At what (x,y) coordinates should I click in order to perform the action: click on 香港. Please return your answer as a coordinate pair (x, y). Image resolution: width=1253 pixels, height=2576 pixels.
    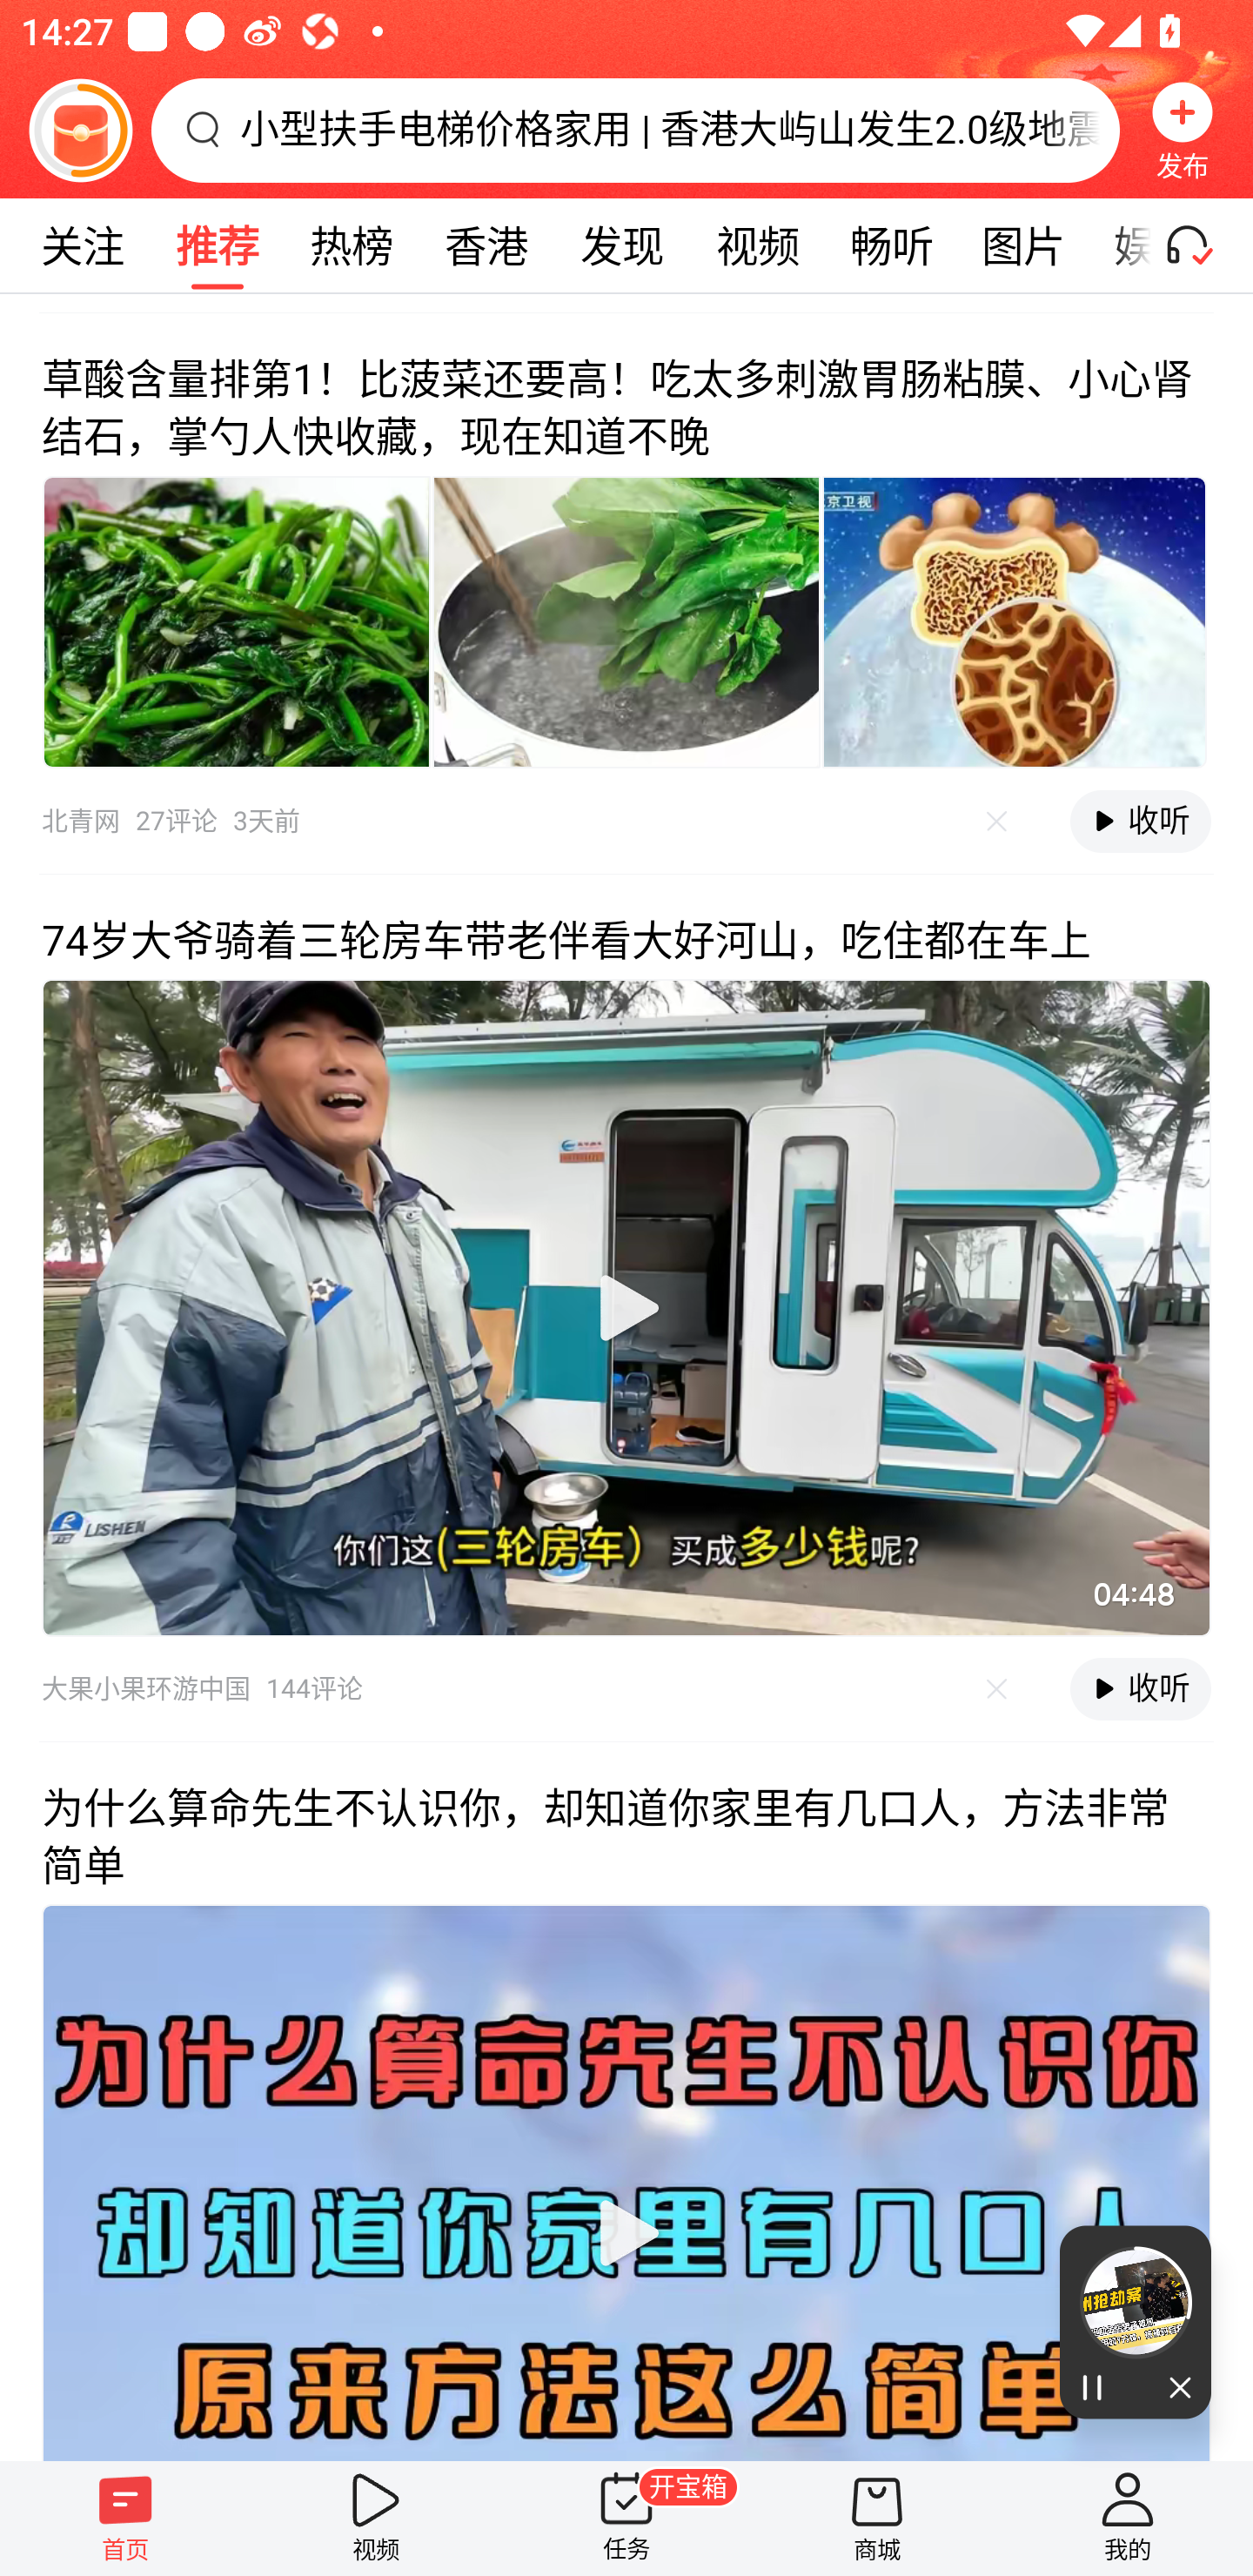
    Looking at the image, I should click on (486, 245).